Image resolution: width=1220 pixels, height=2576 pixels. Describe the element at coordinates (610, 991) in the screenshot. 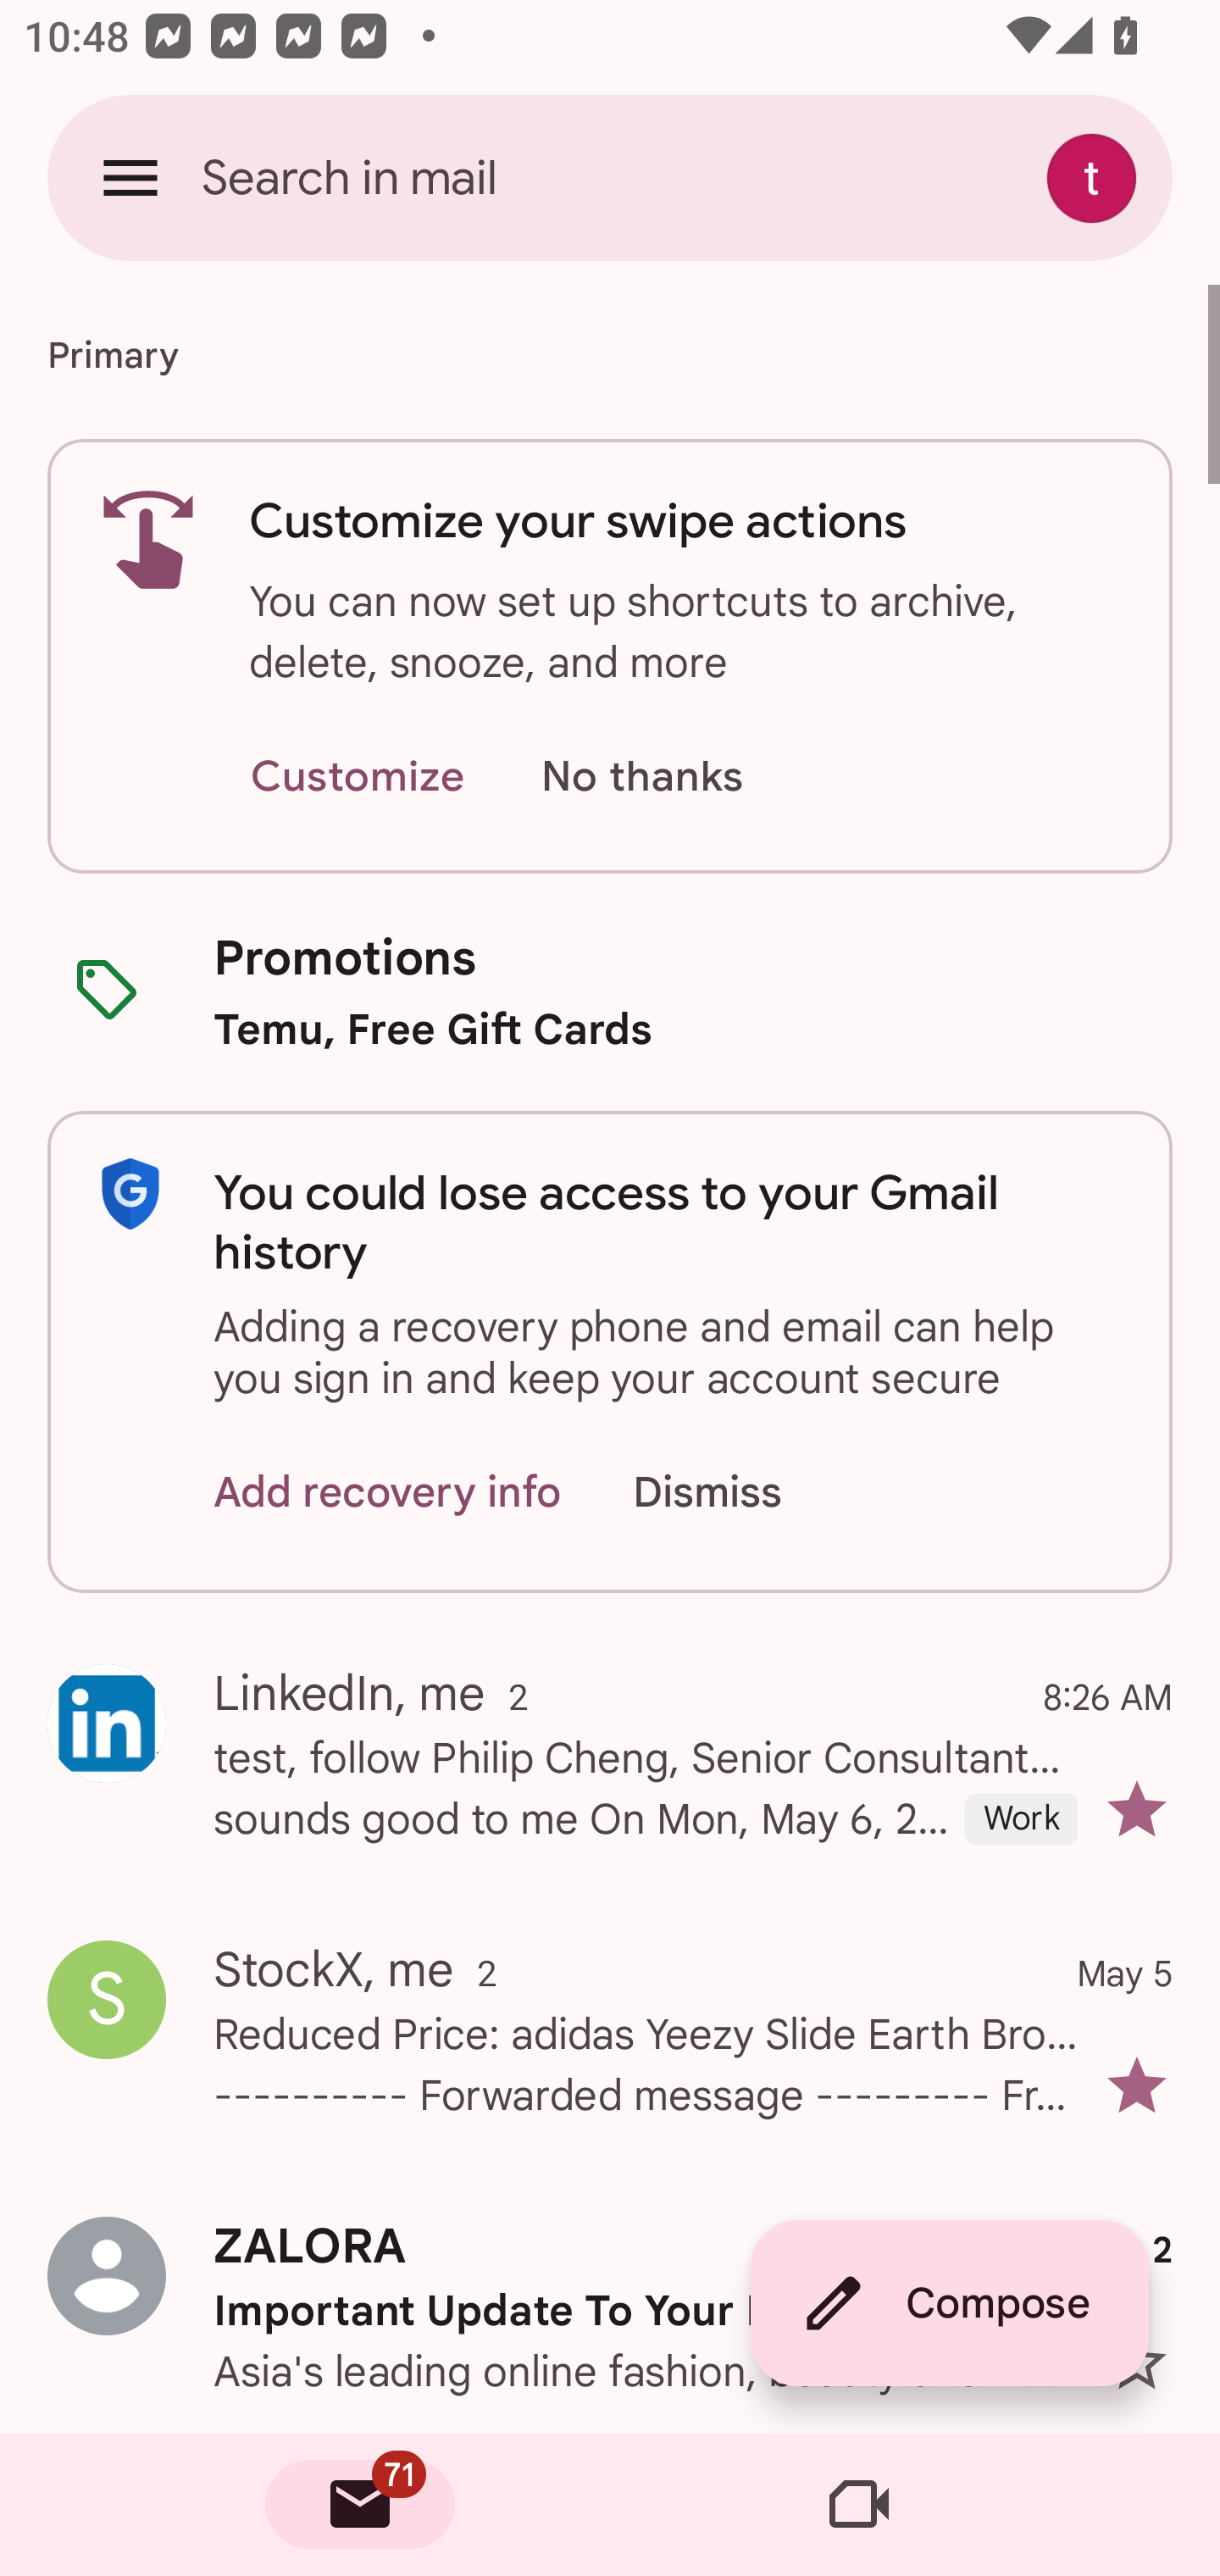

I see `Promotions Temu, Free Gift Cards` at that location.